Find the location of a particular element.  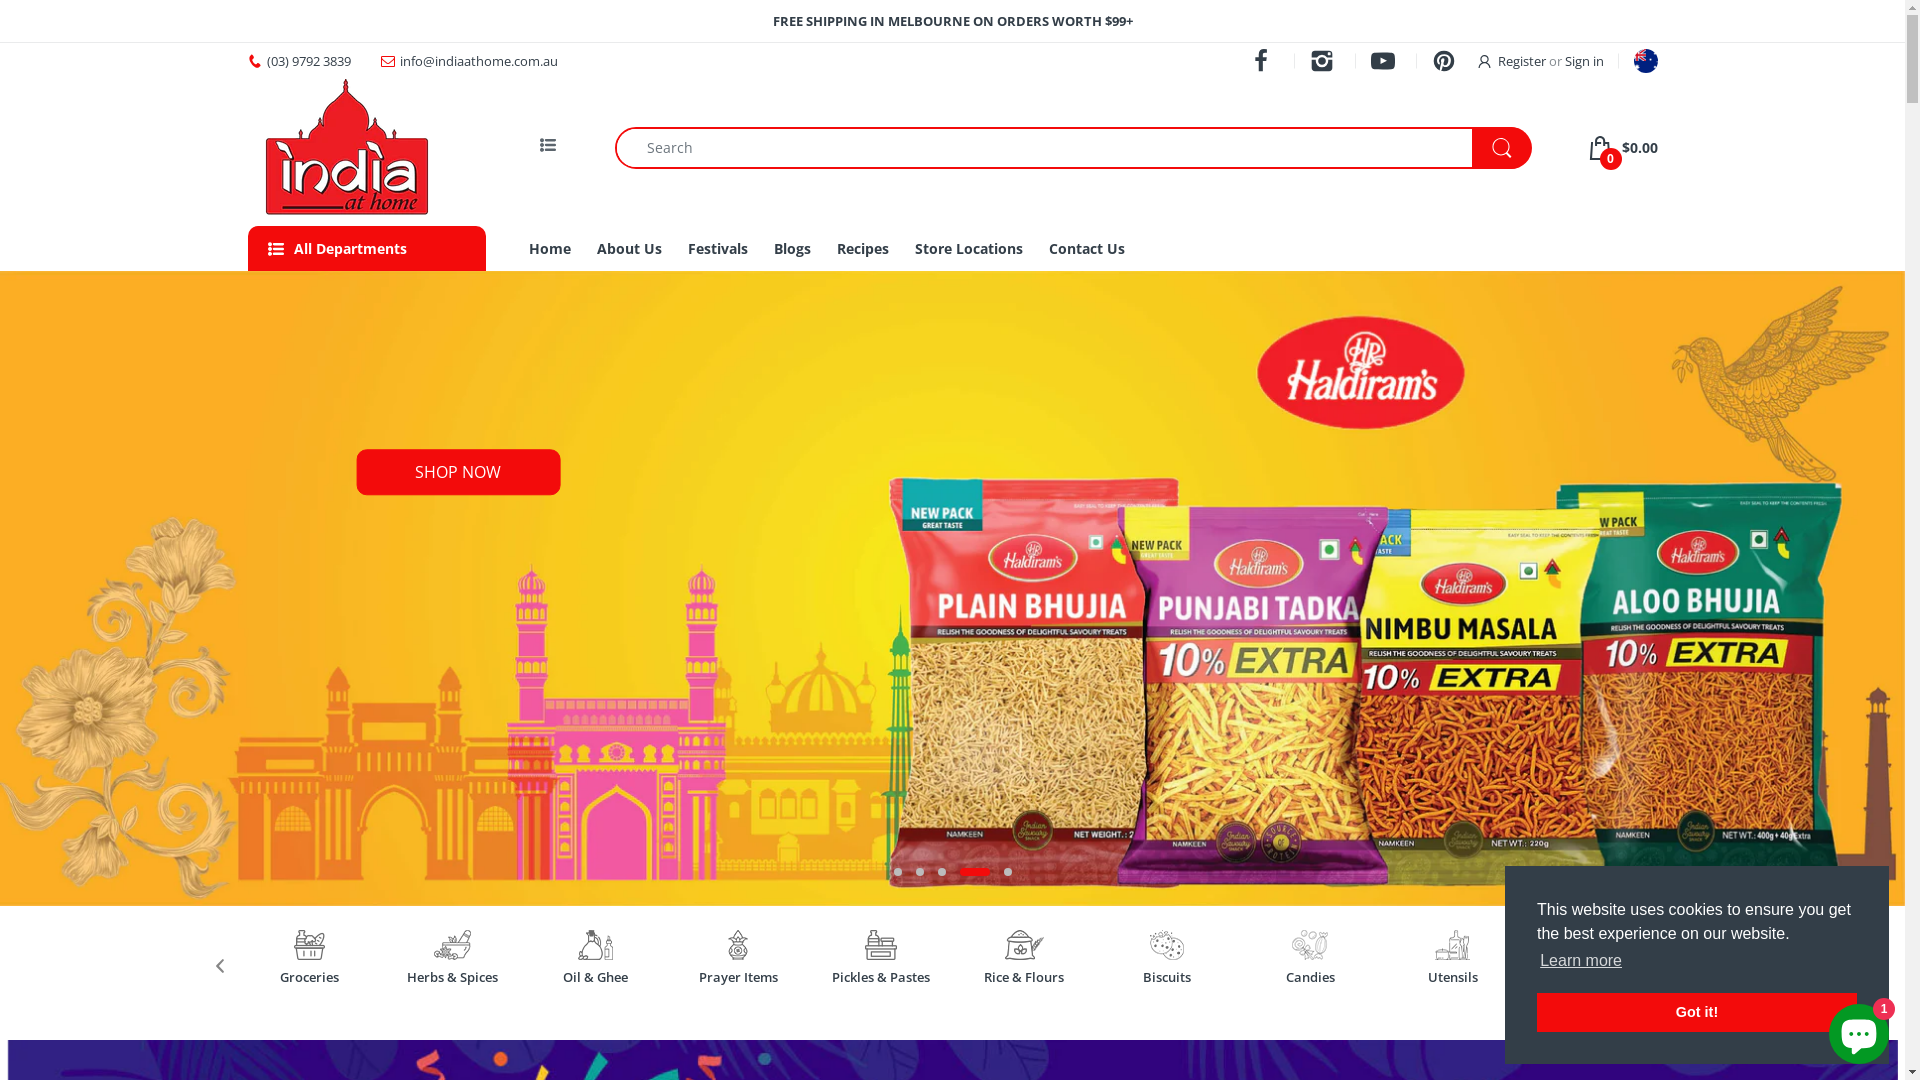

Herbs & Spices is located at coordinates (452, 978).